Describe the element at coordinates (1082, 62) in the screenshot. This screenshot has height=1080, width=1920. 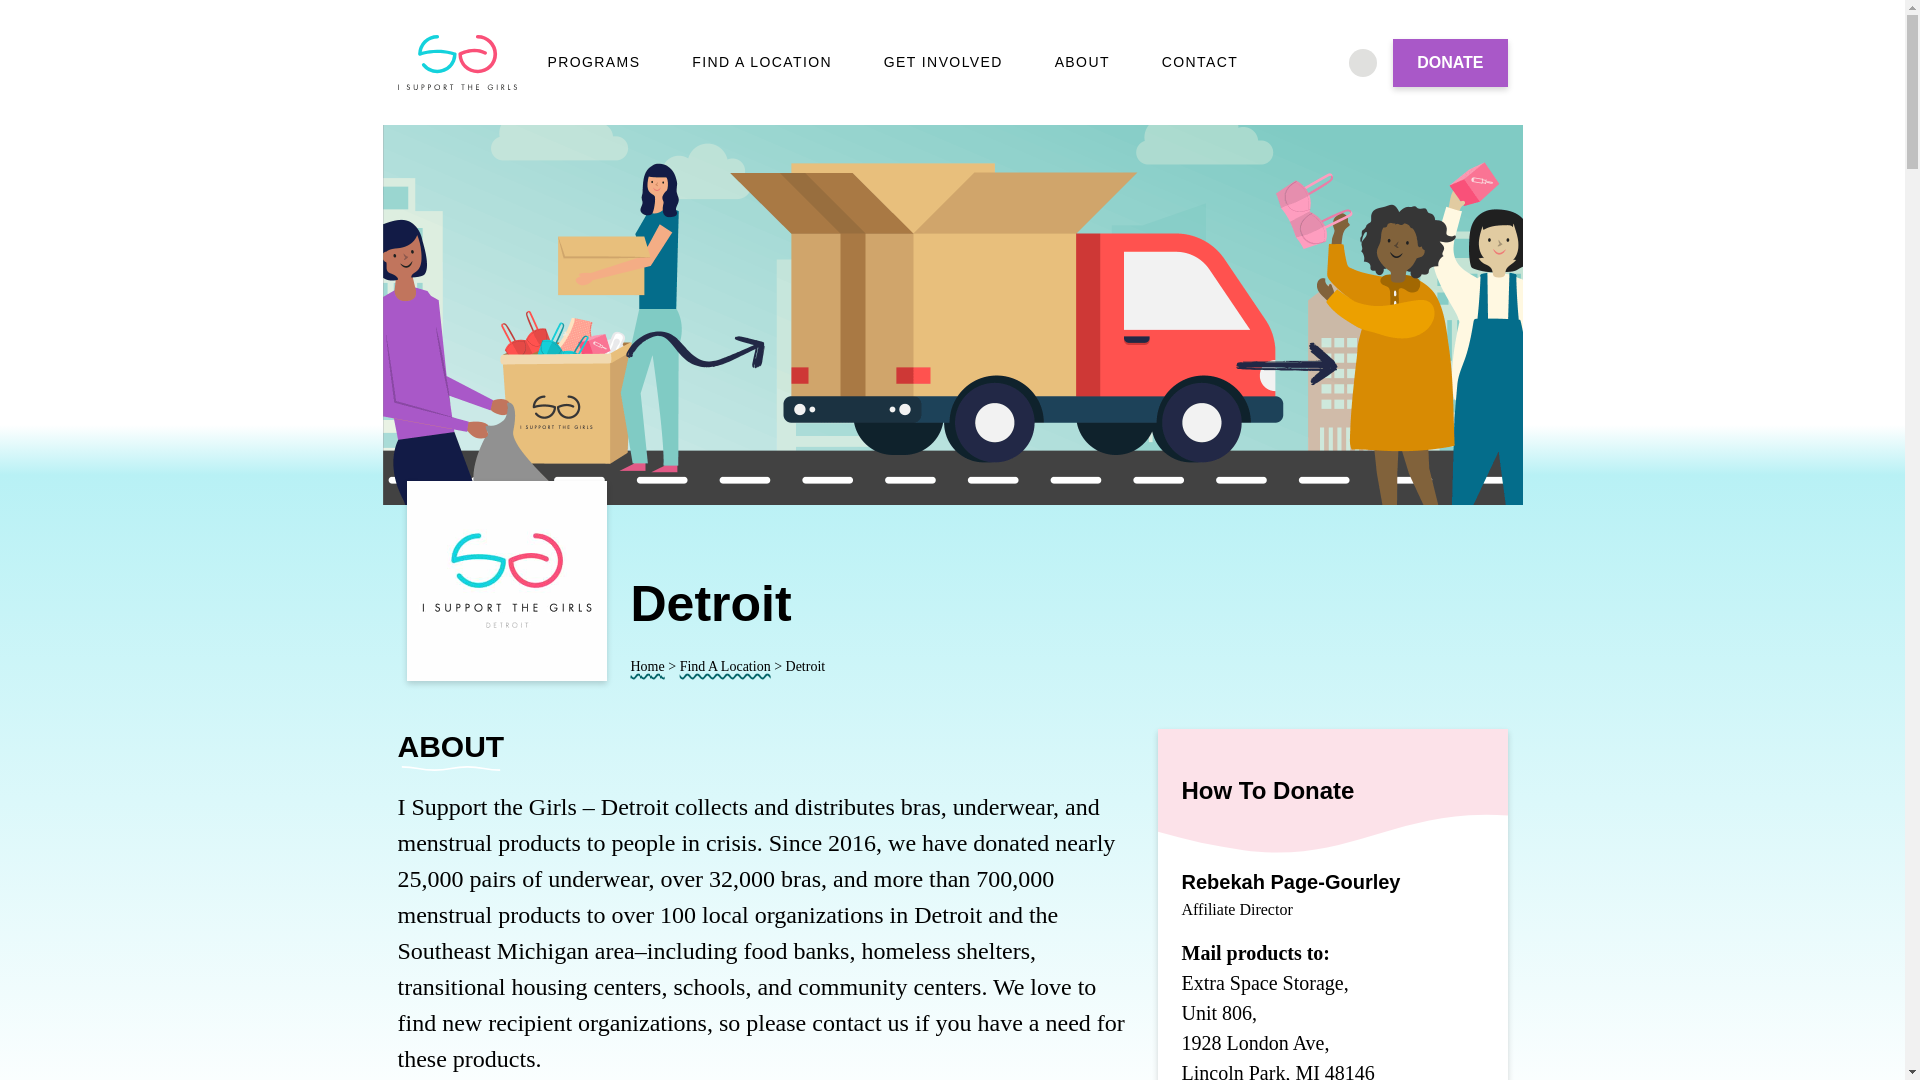
I see `ABOUT` at that location.